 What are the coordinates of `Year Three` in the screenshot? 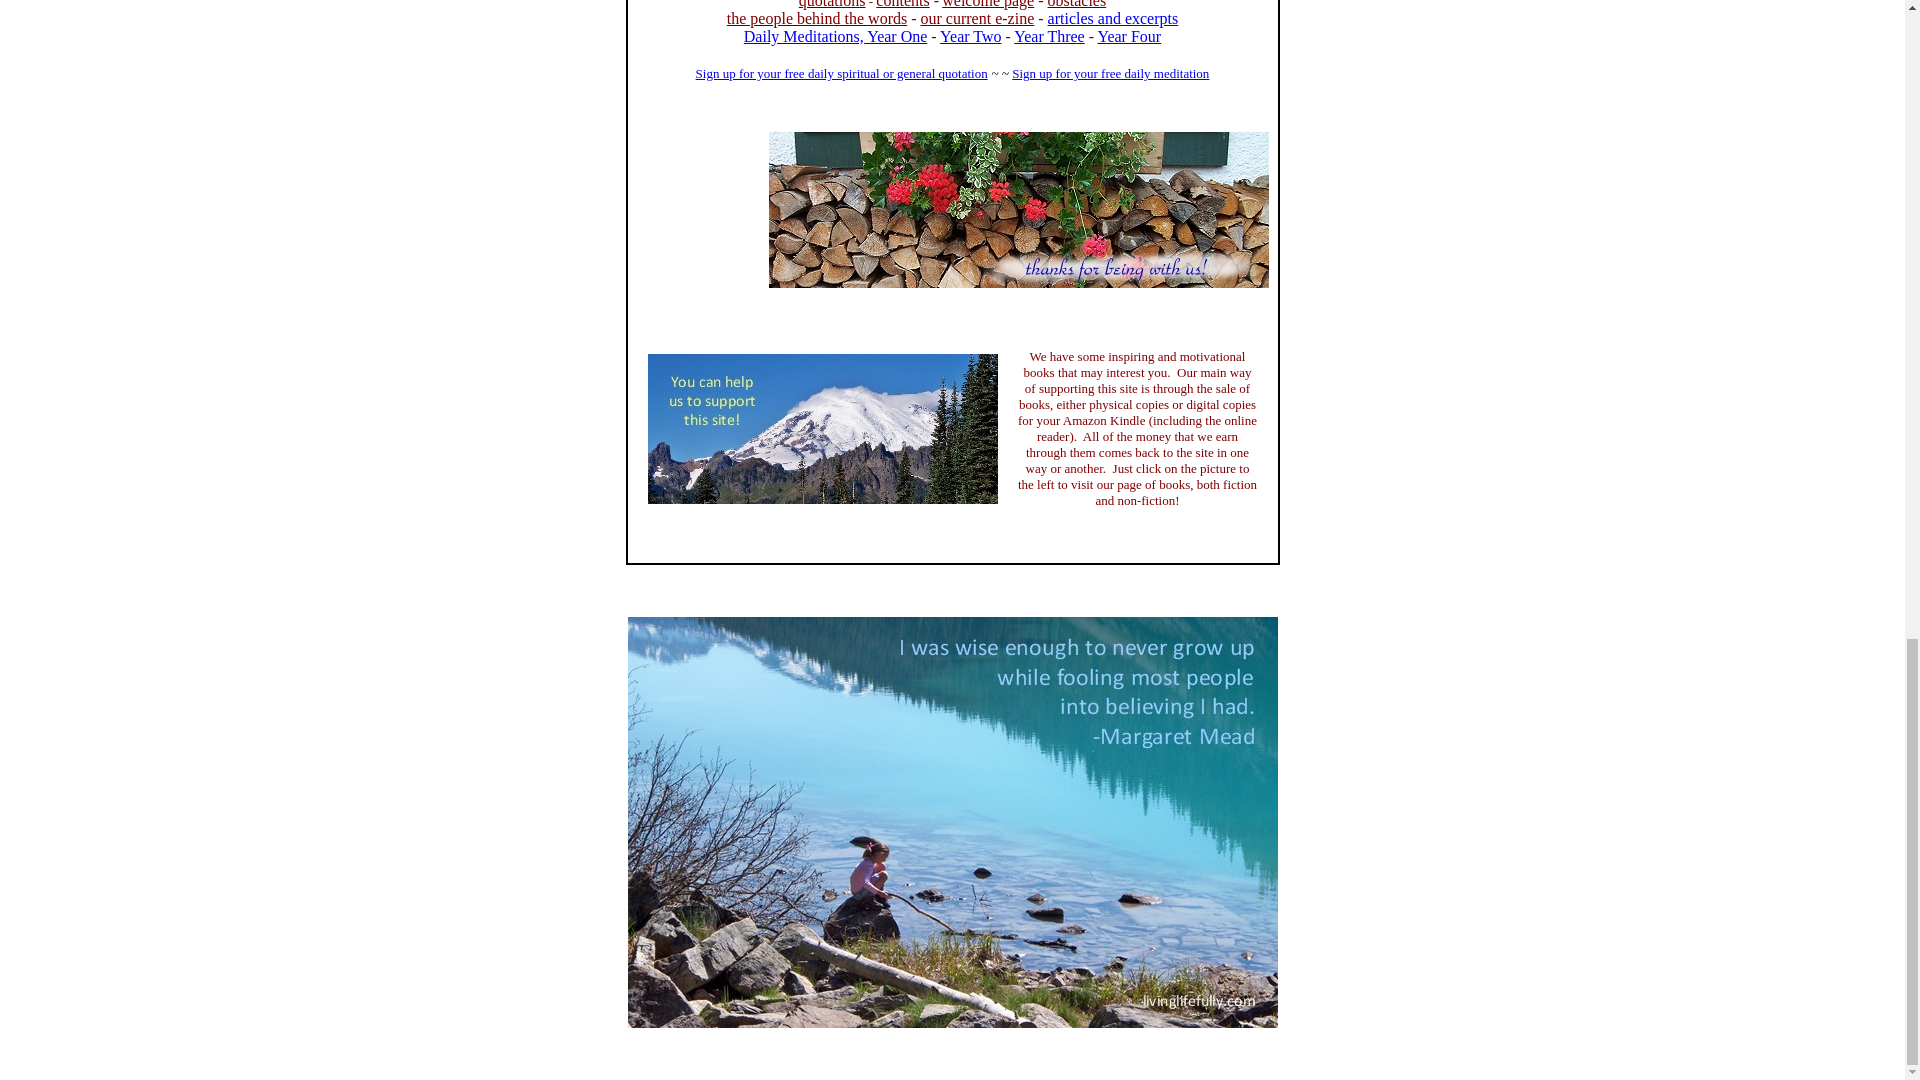 It's located at (1048, 36).